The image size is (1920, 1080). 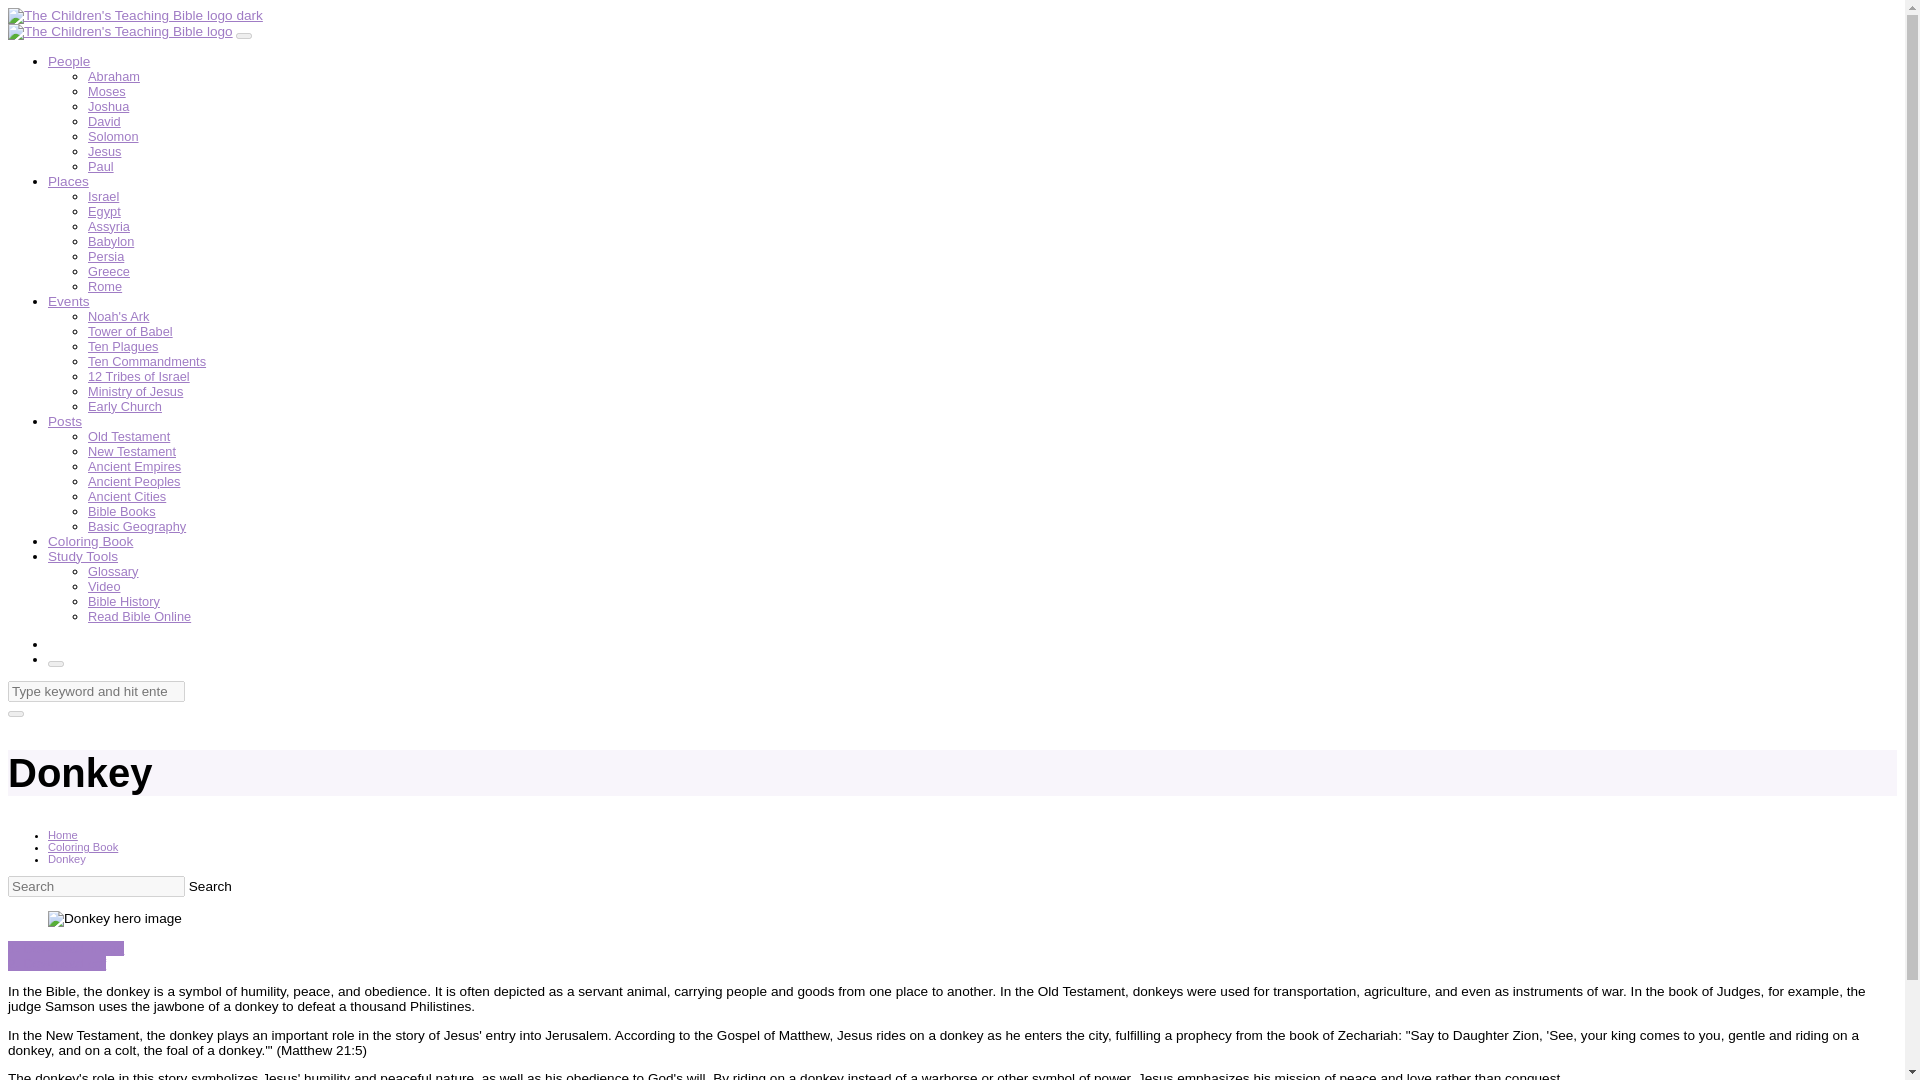 I want to click on New Testament, so click(x=132, y=451).